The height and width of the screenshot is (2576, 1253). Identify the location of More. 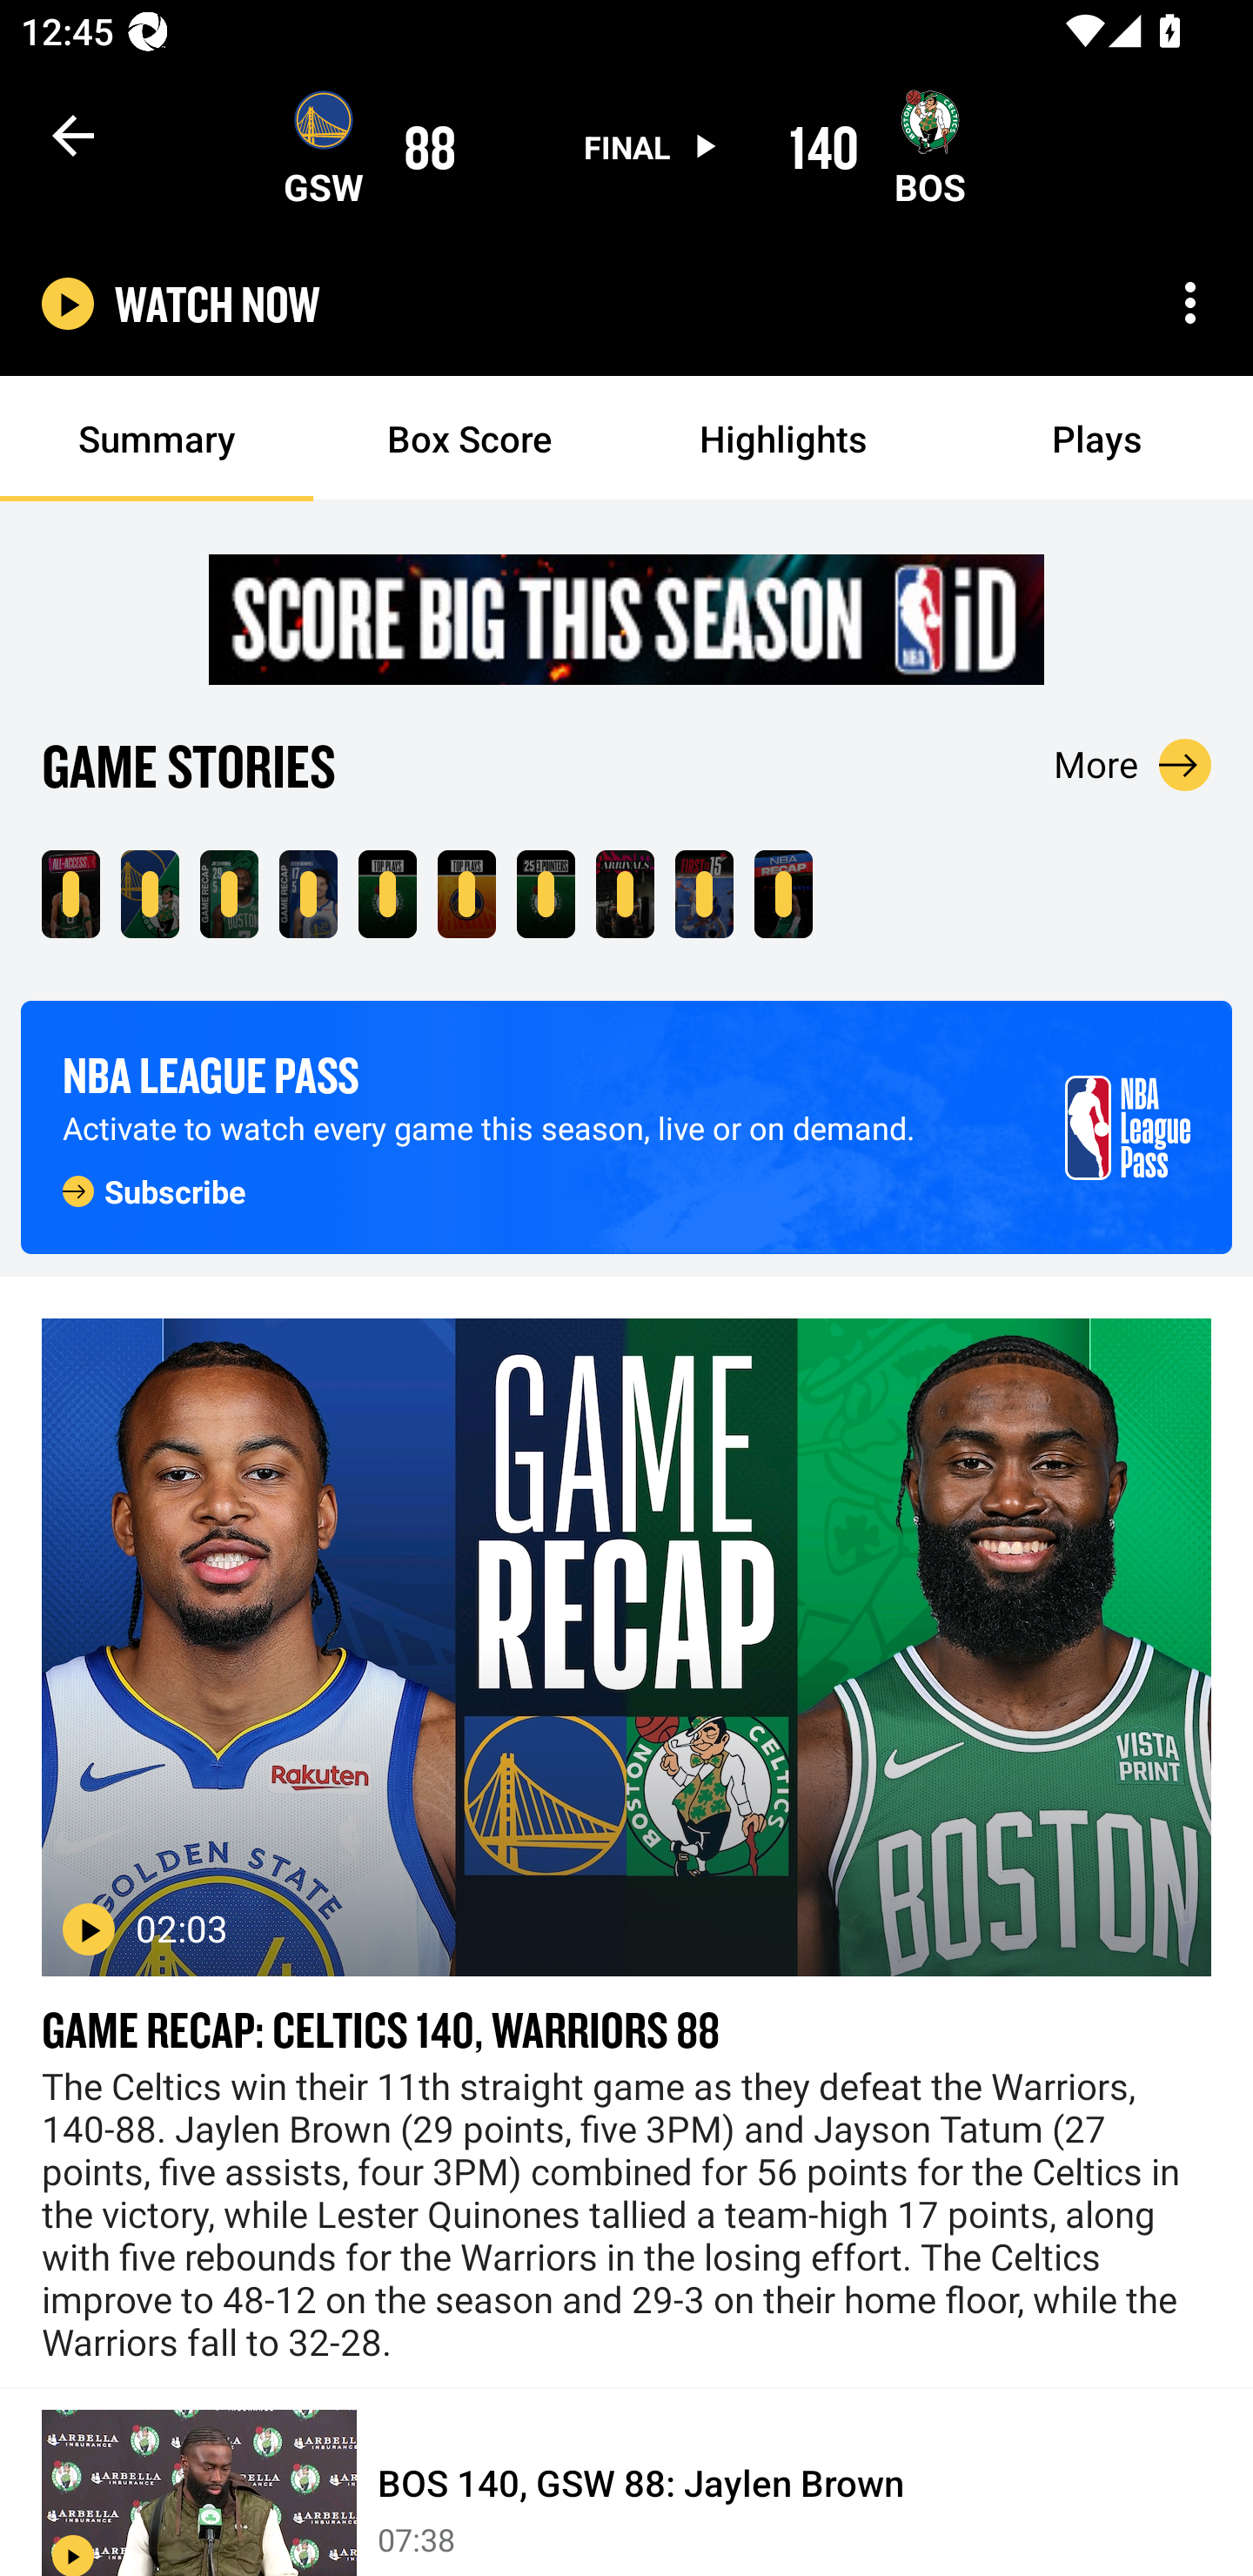
(1133, 764).